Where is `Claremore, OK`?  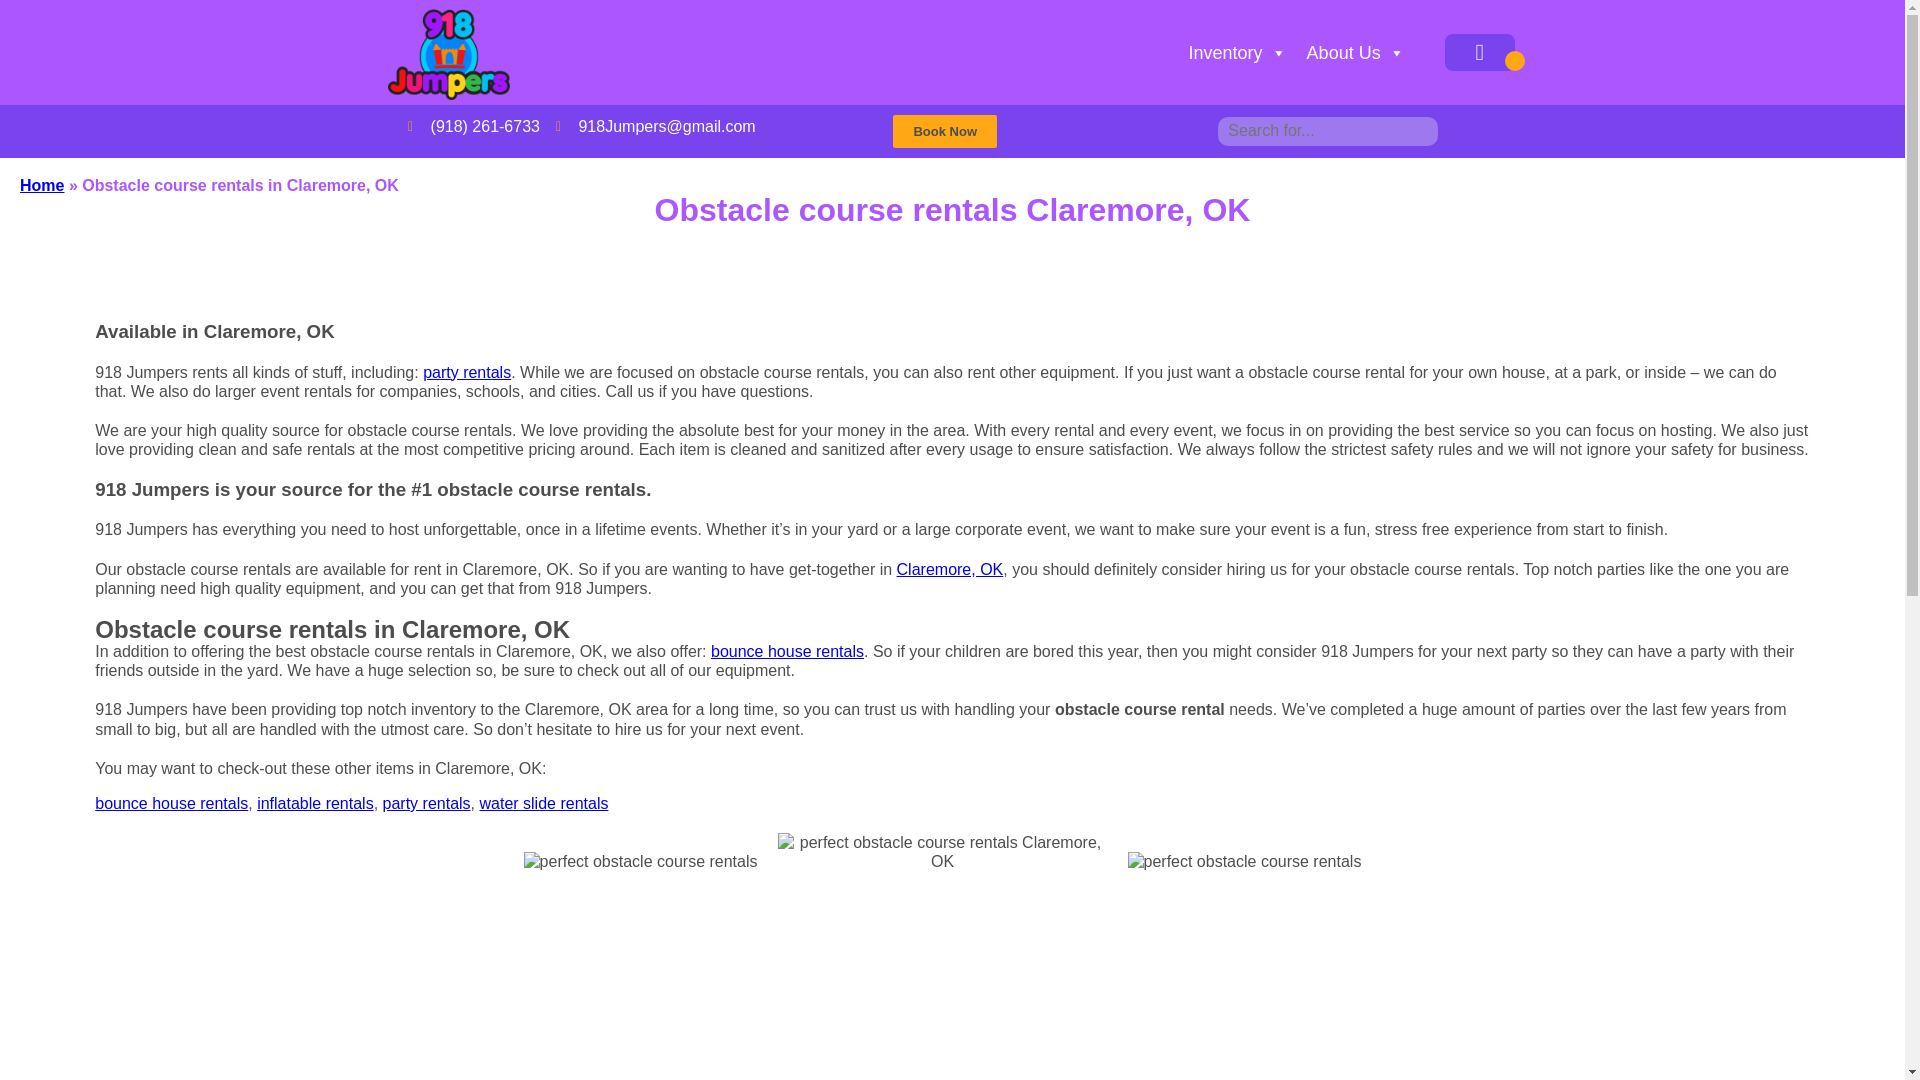
Claremore, OK is located at coordinates (950, 568).